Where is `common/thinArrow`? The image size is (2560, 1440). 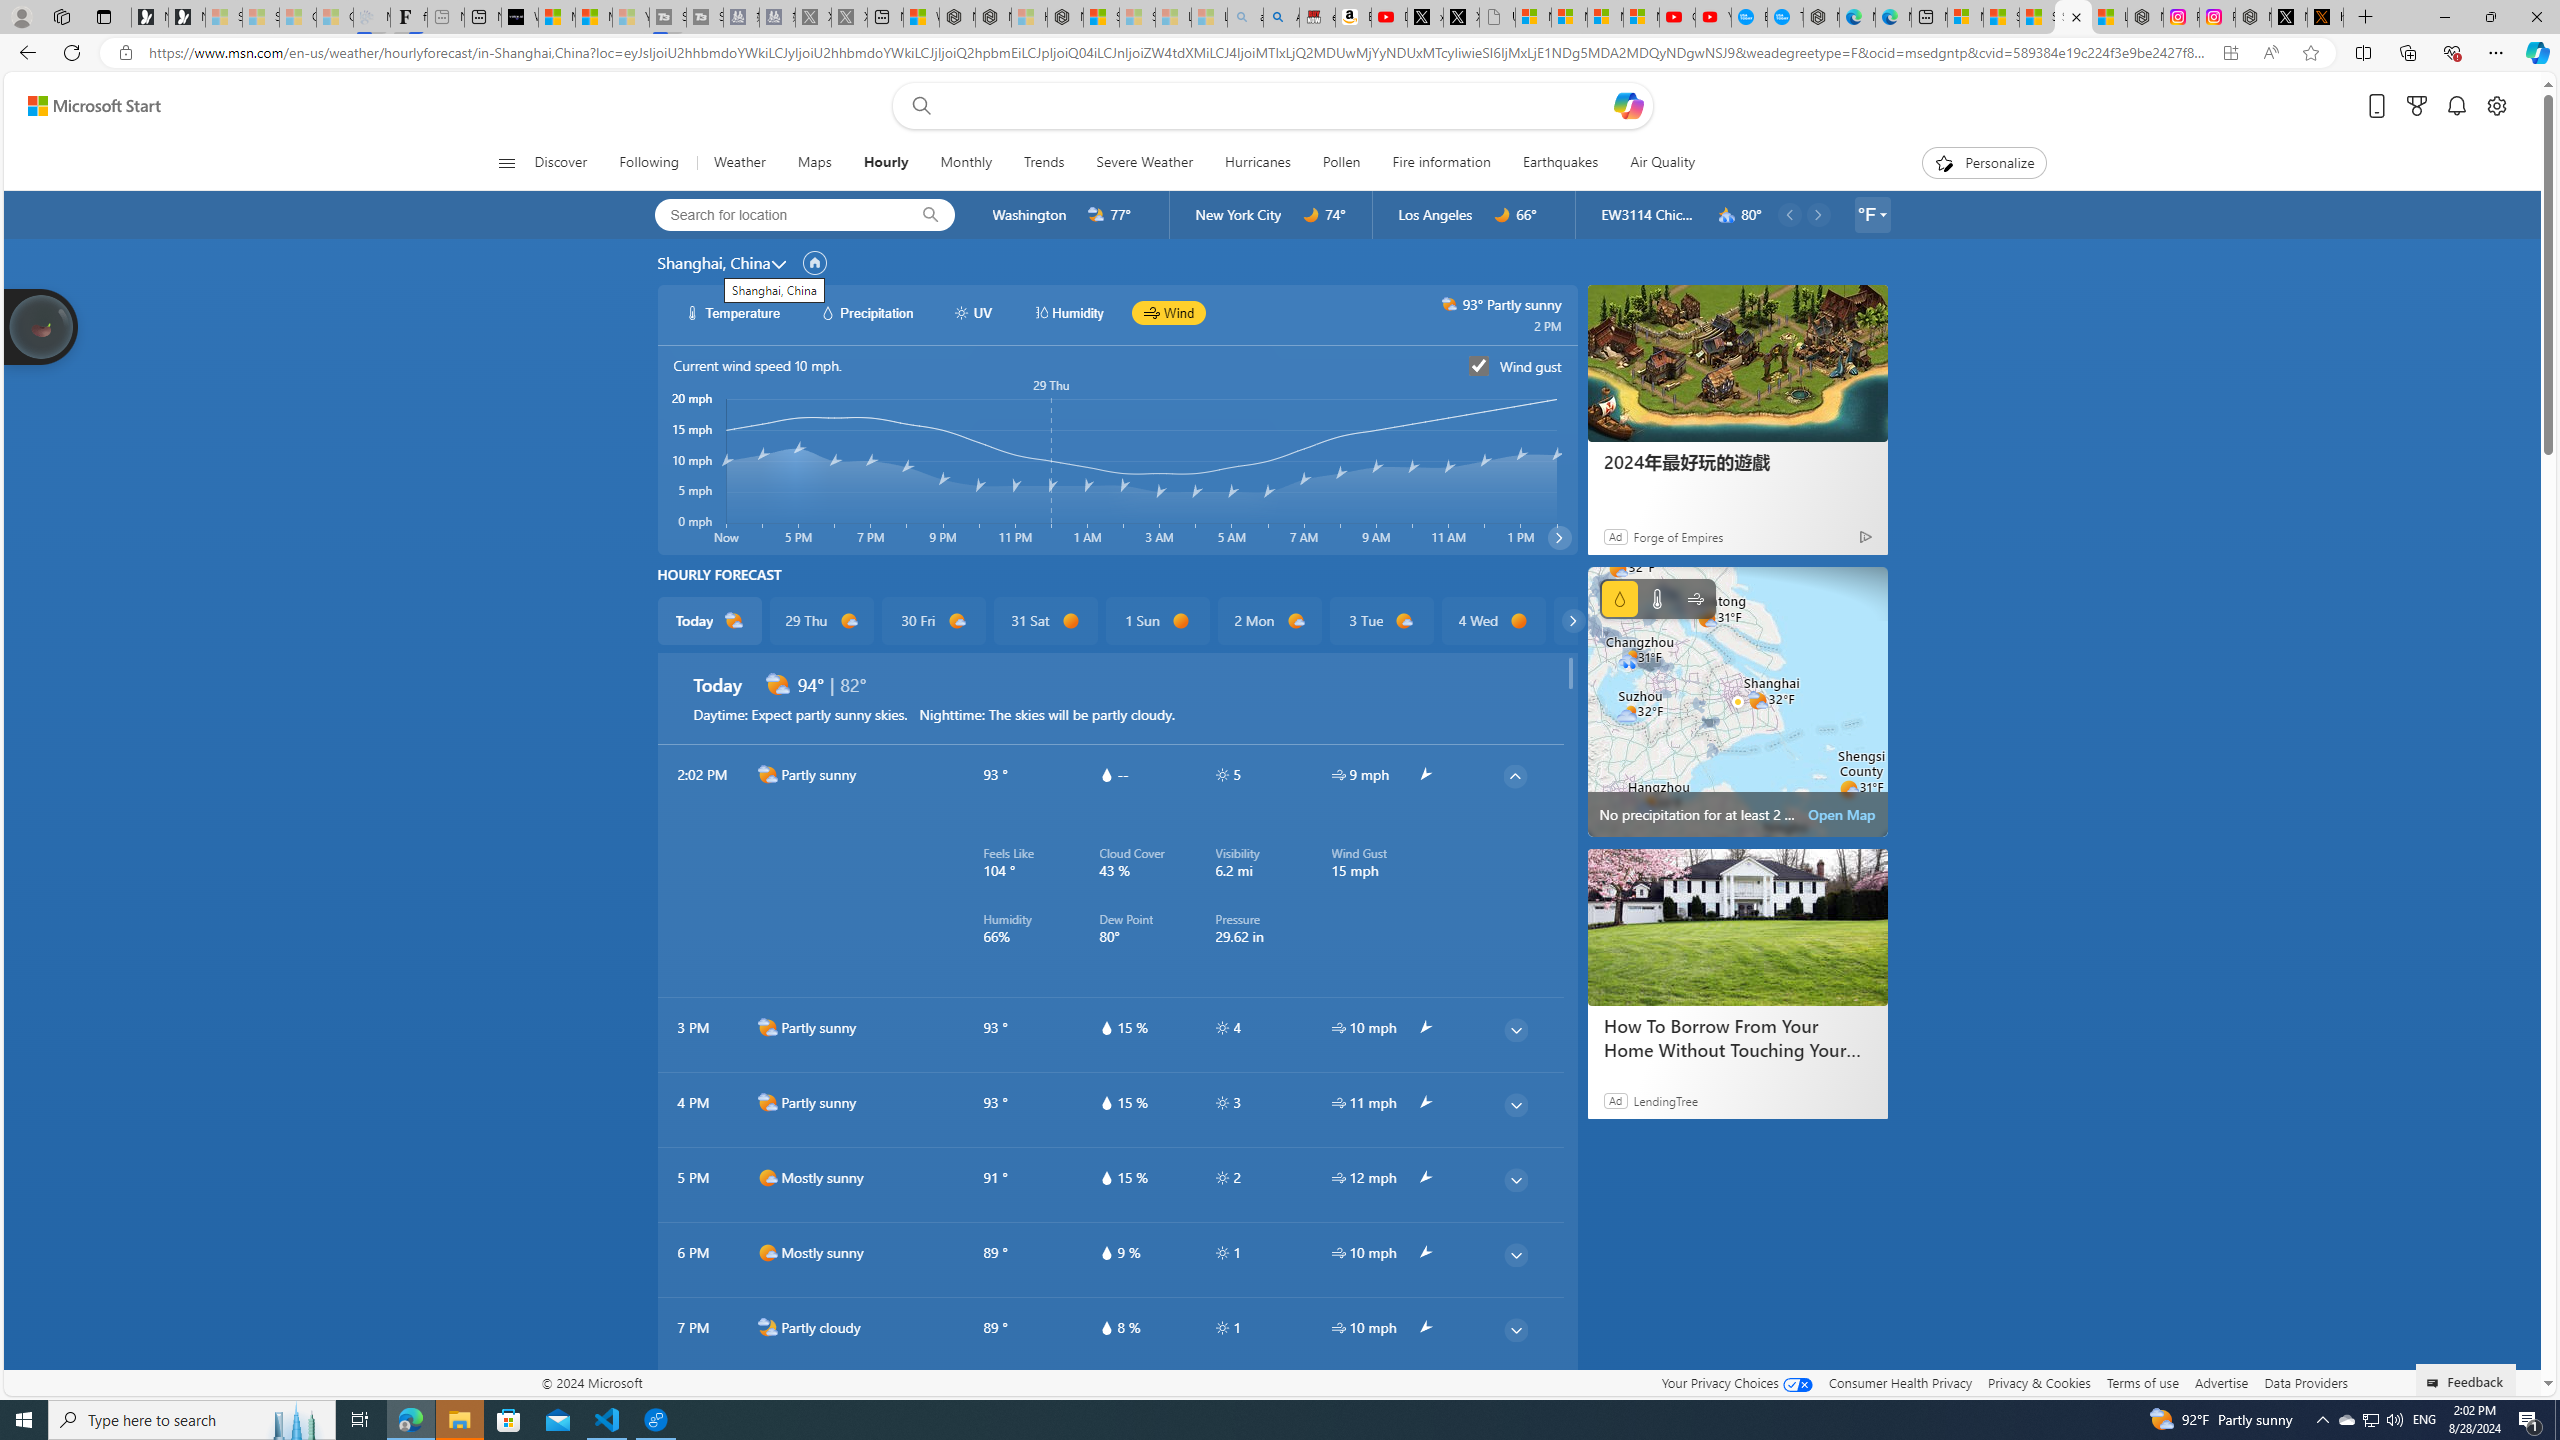
common/thinArrow is located at coordinates (1515, 1404).